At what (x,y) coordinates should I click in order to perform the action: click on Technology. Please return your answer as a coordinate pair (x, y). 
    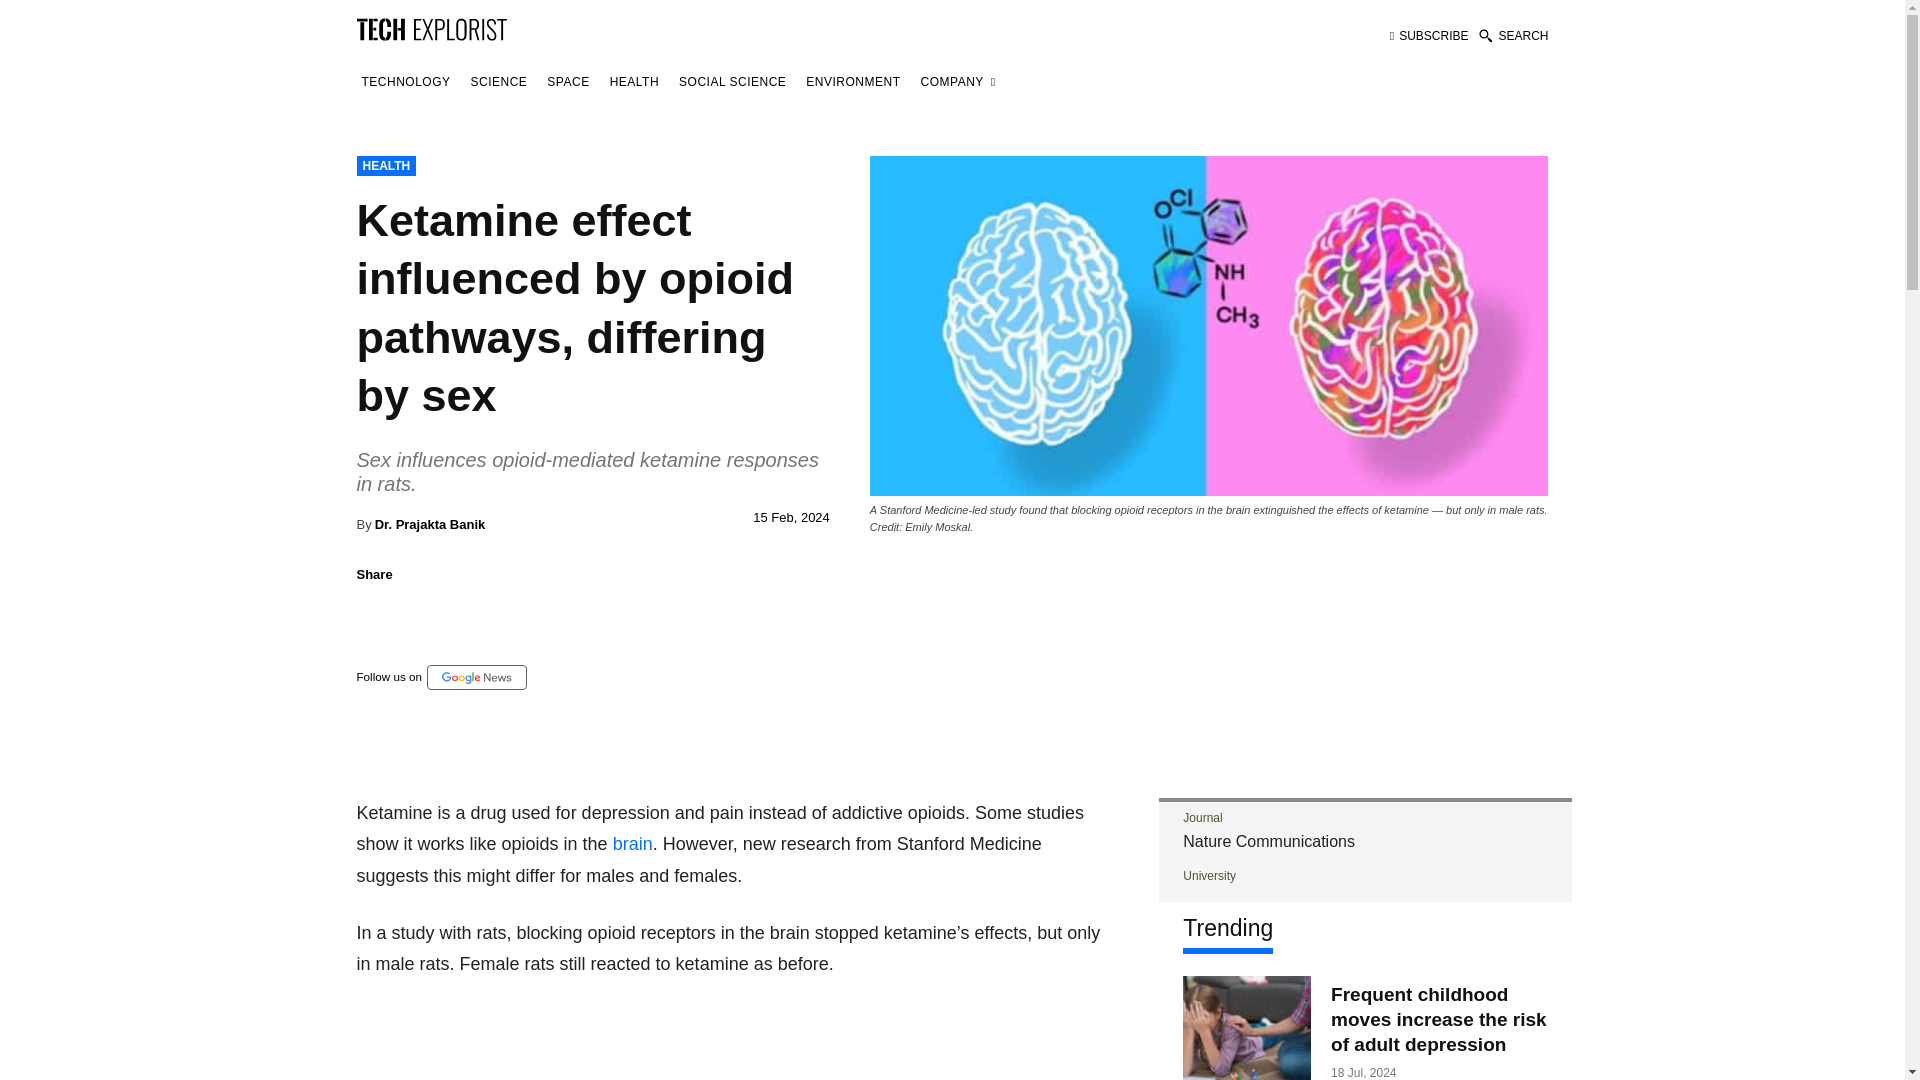
    Looking at the image, I should click on (405, 82).